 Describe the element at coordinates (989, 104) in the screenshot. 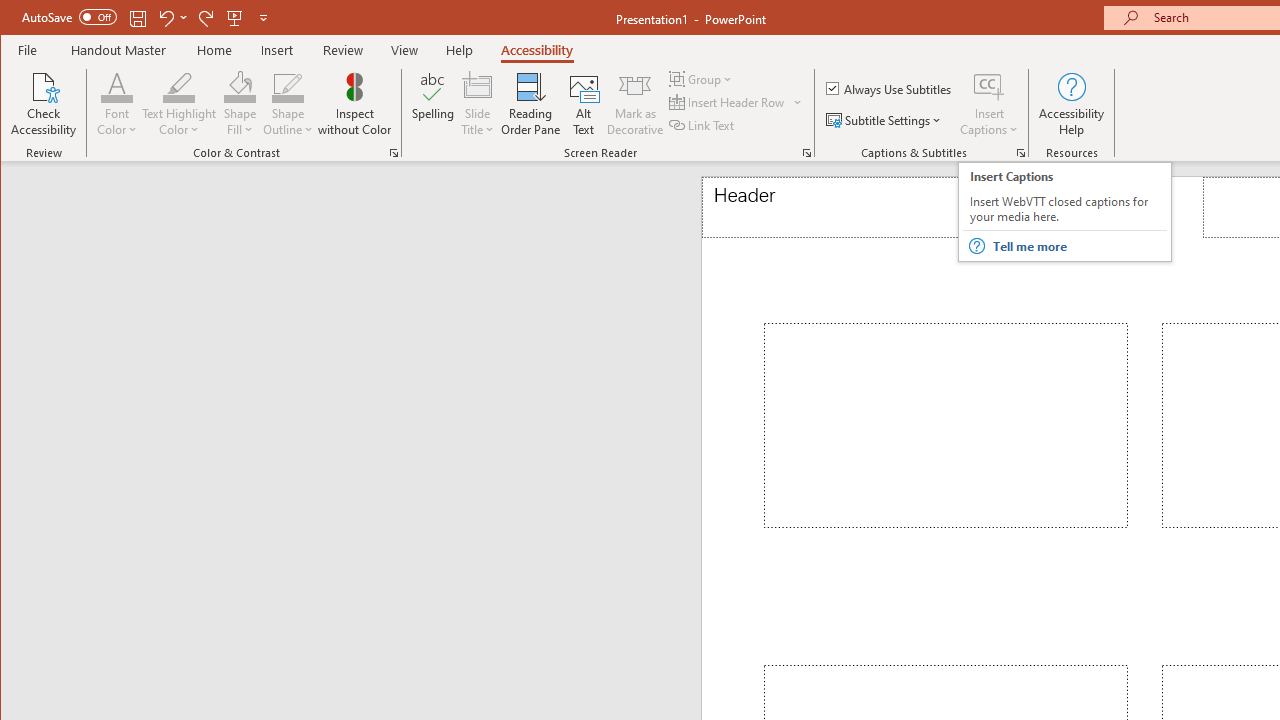

I see `Insert Captions` at that location.